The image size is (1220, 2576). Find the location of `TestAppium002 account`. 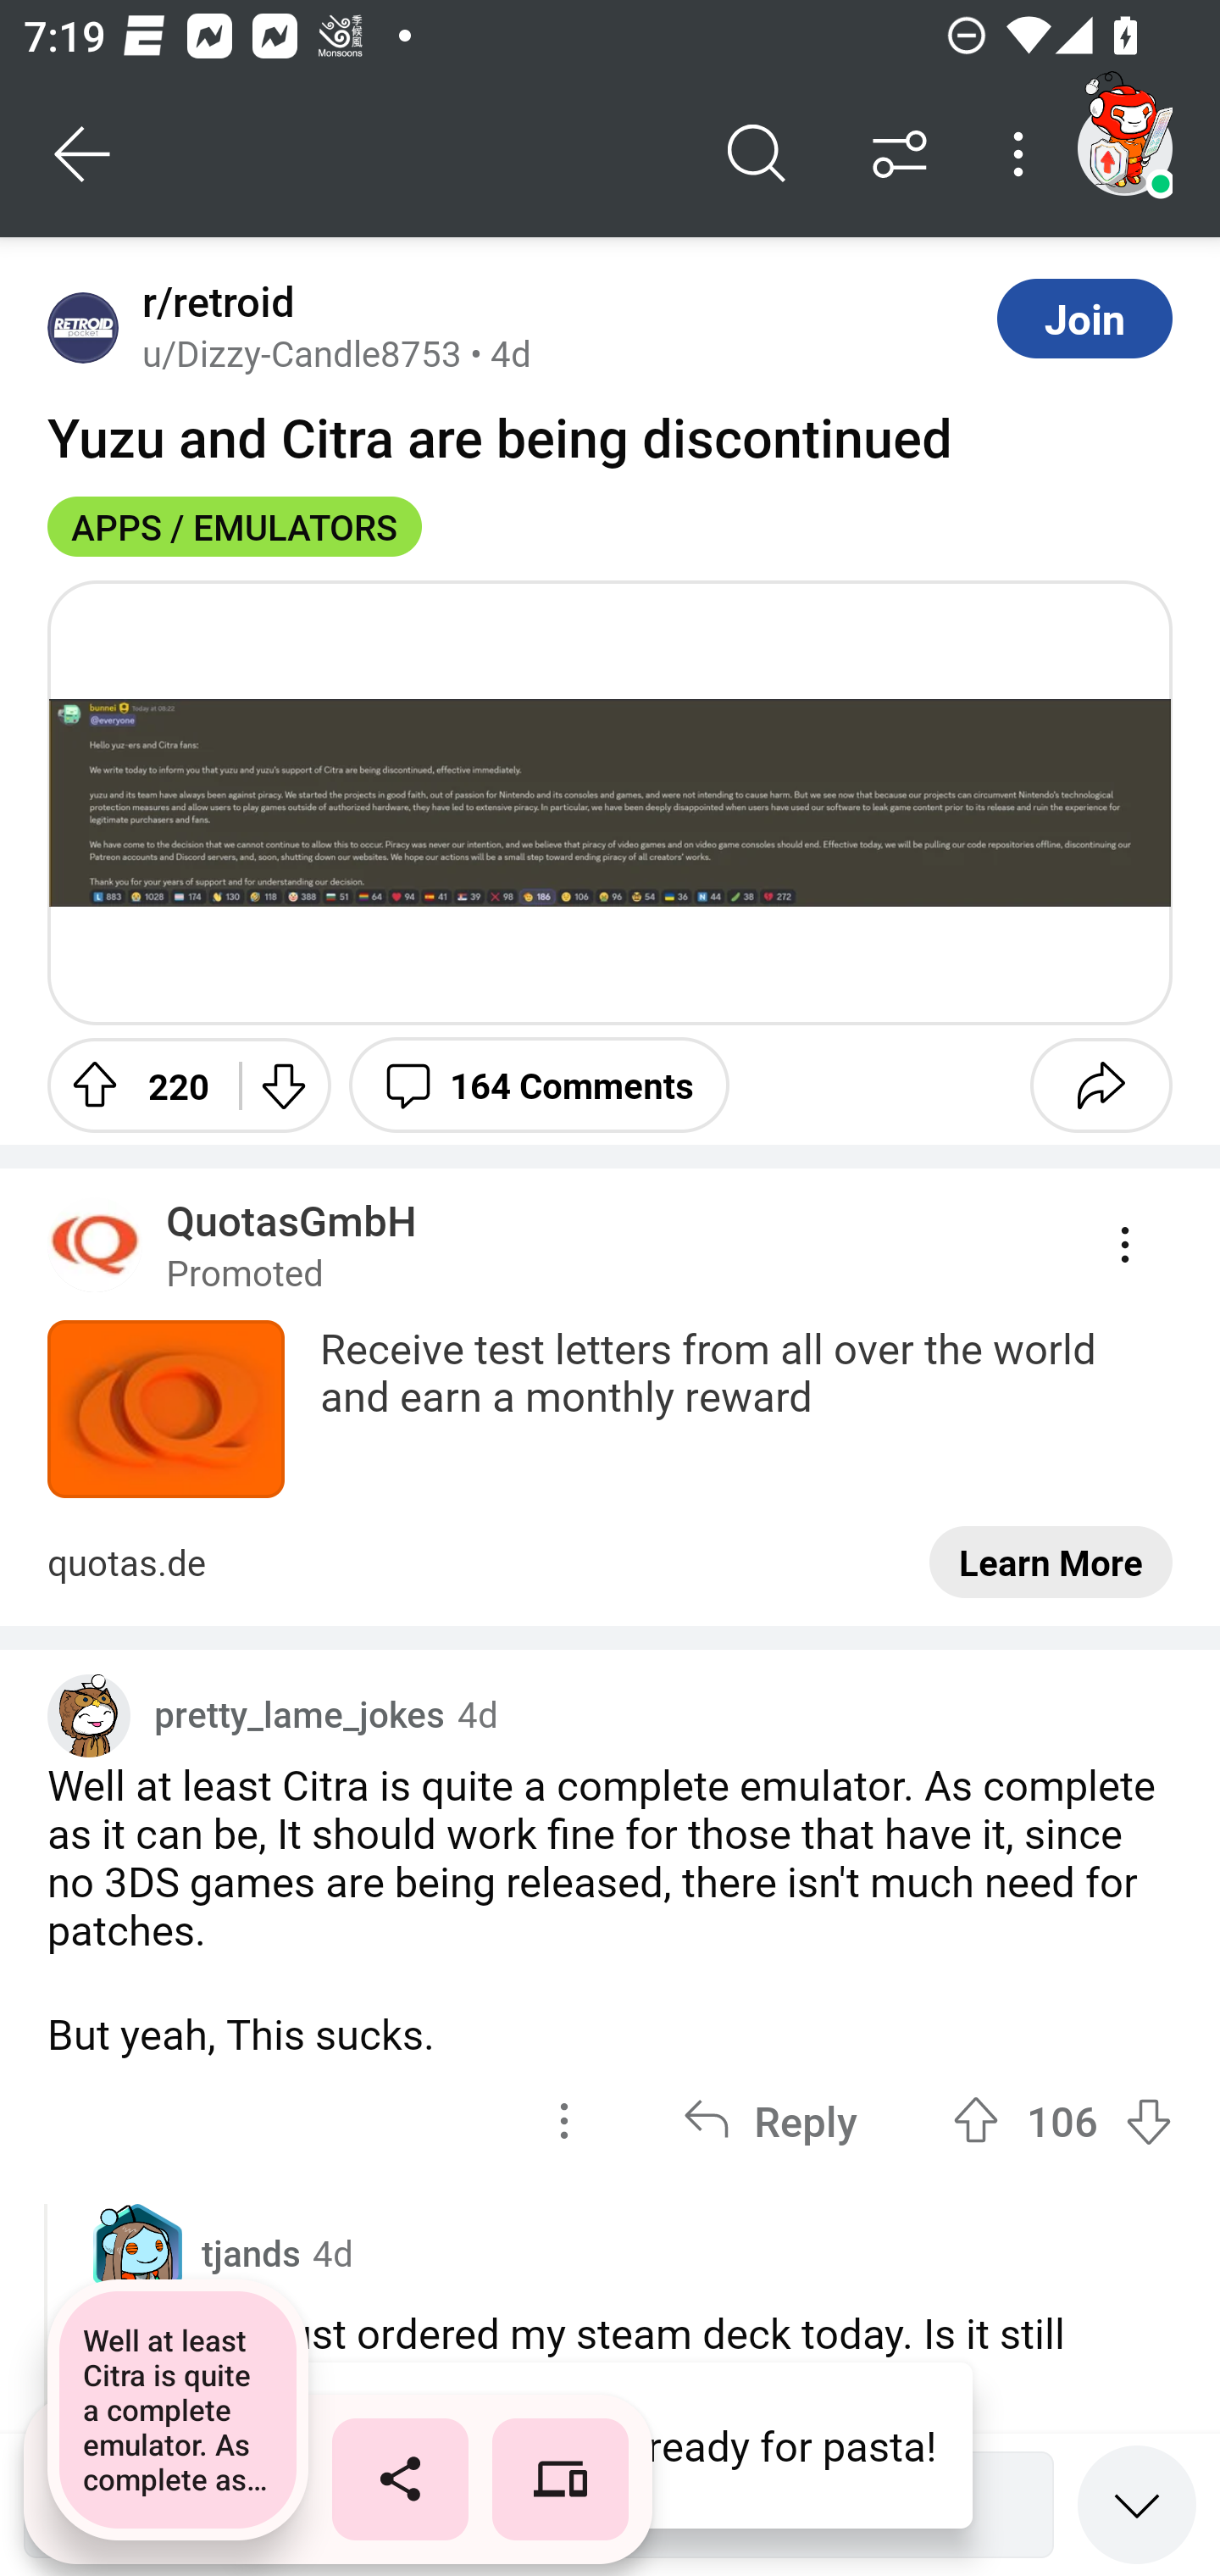

TestAppium002 account is located at coordinates (1124, 147).